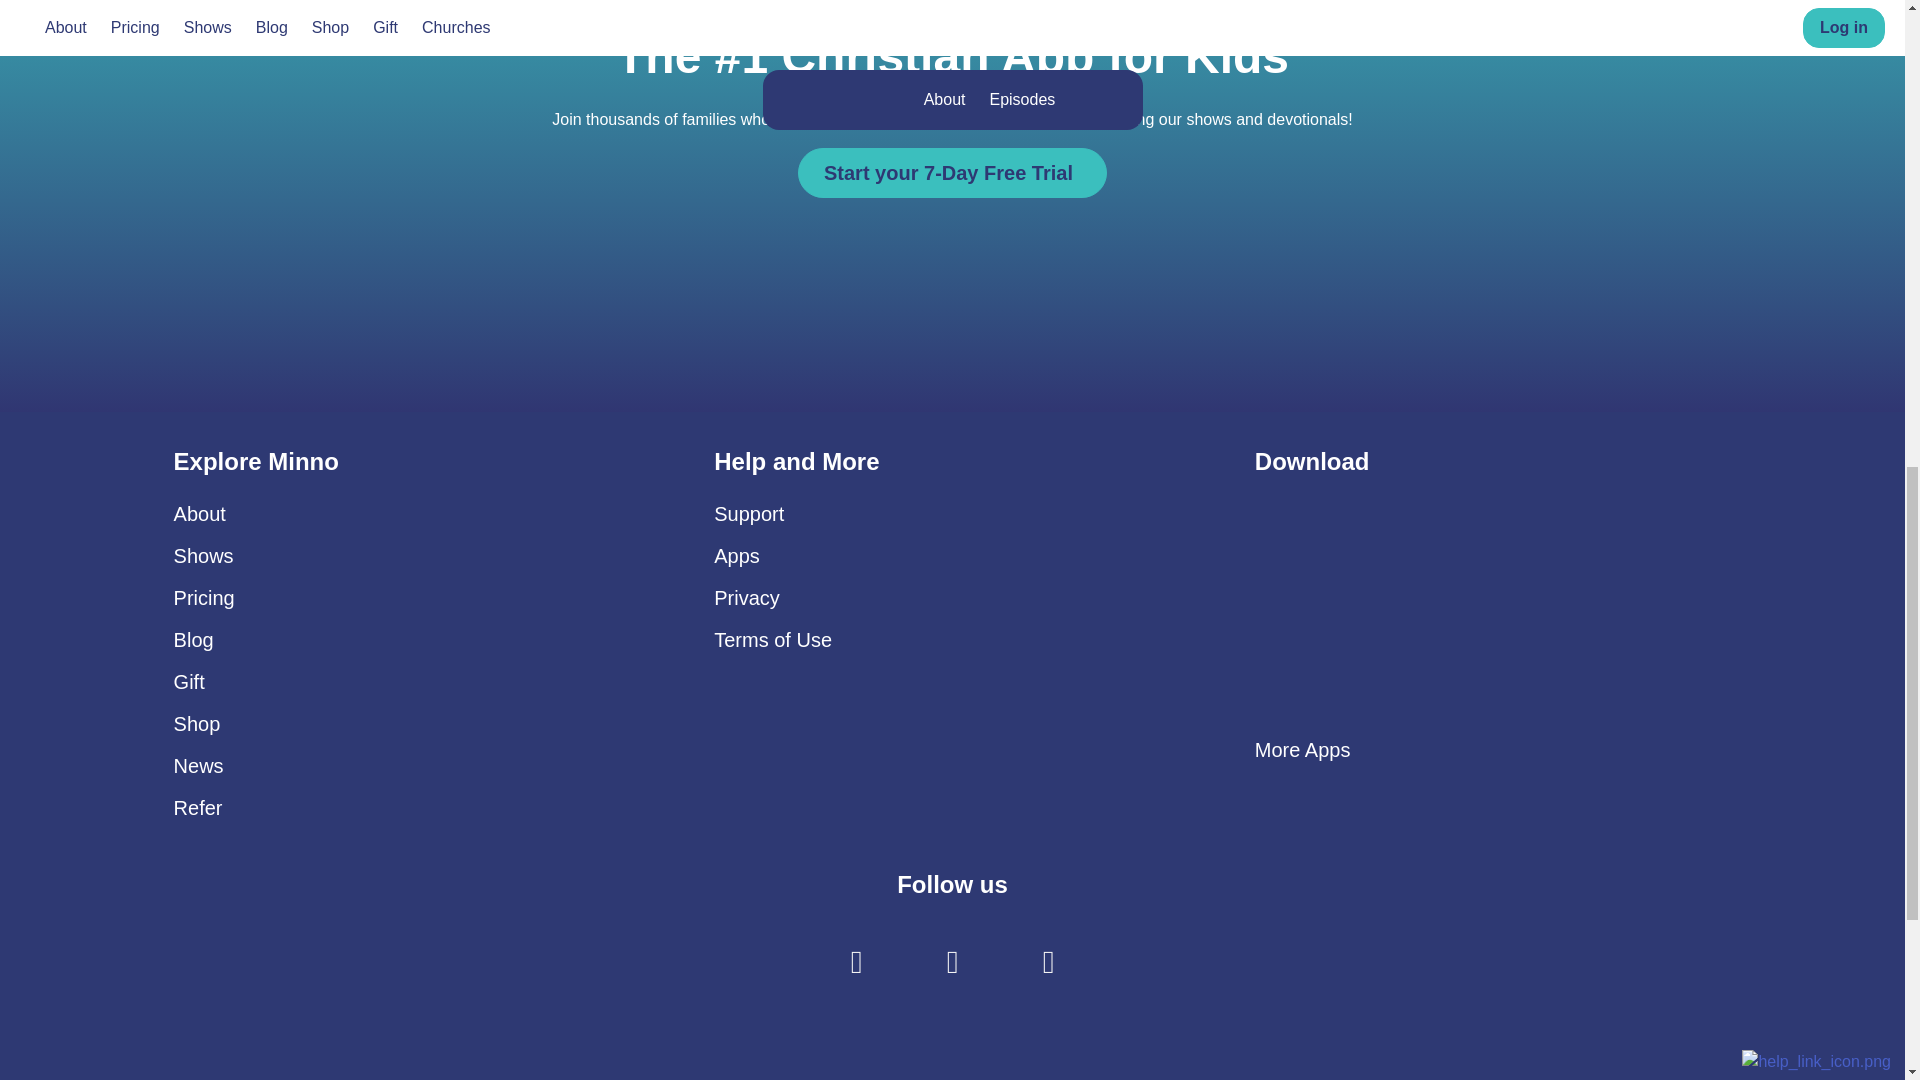  What do you see at coordinates (748, 514) in the screenshot?
I see `Support` at bounding box center [748, 514].